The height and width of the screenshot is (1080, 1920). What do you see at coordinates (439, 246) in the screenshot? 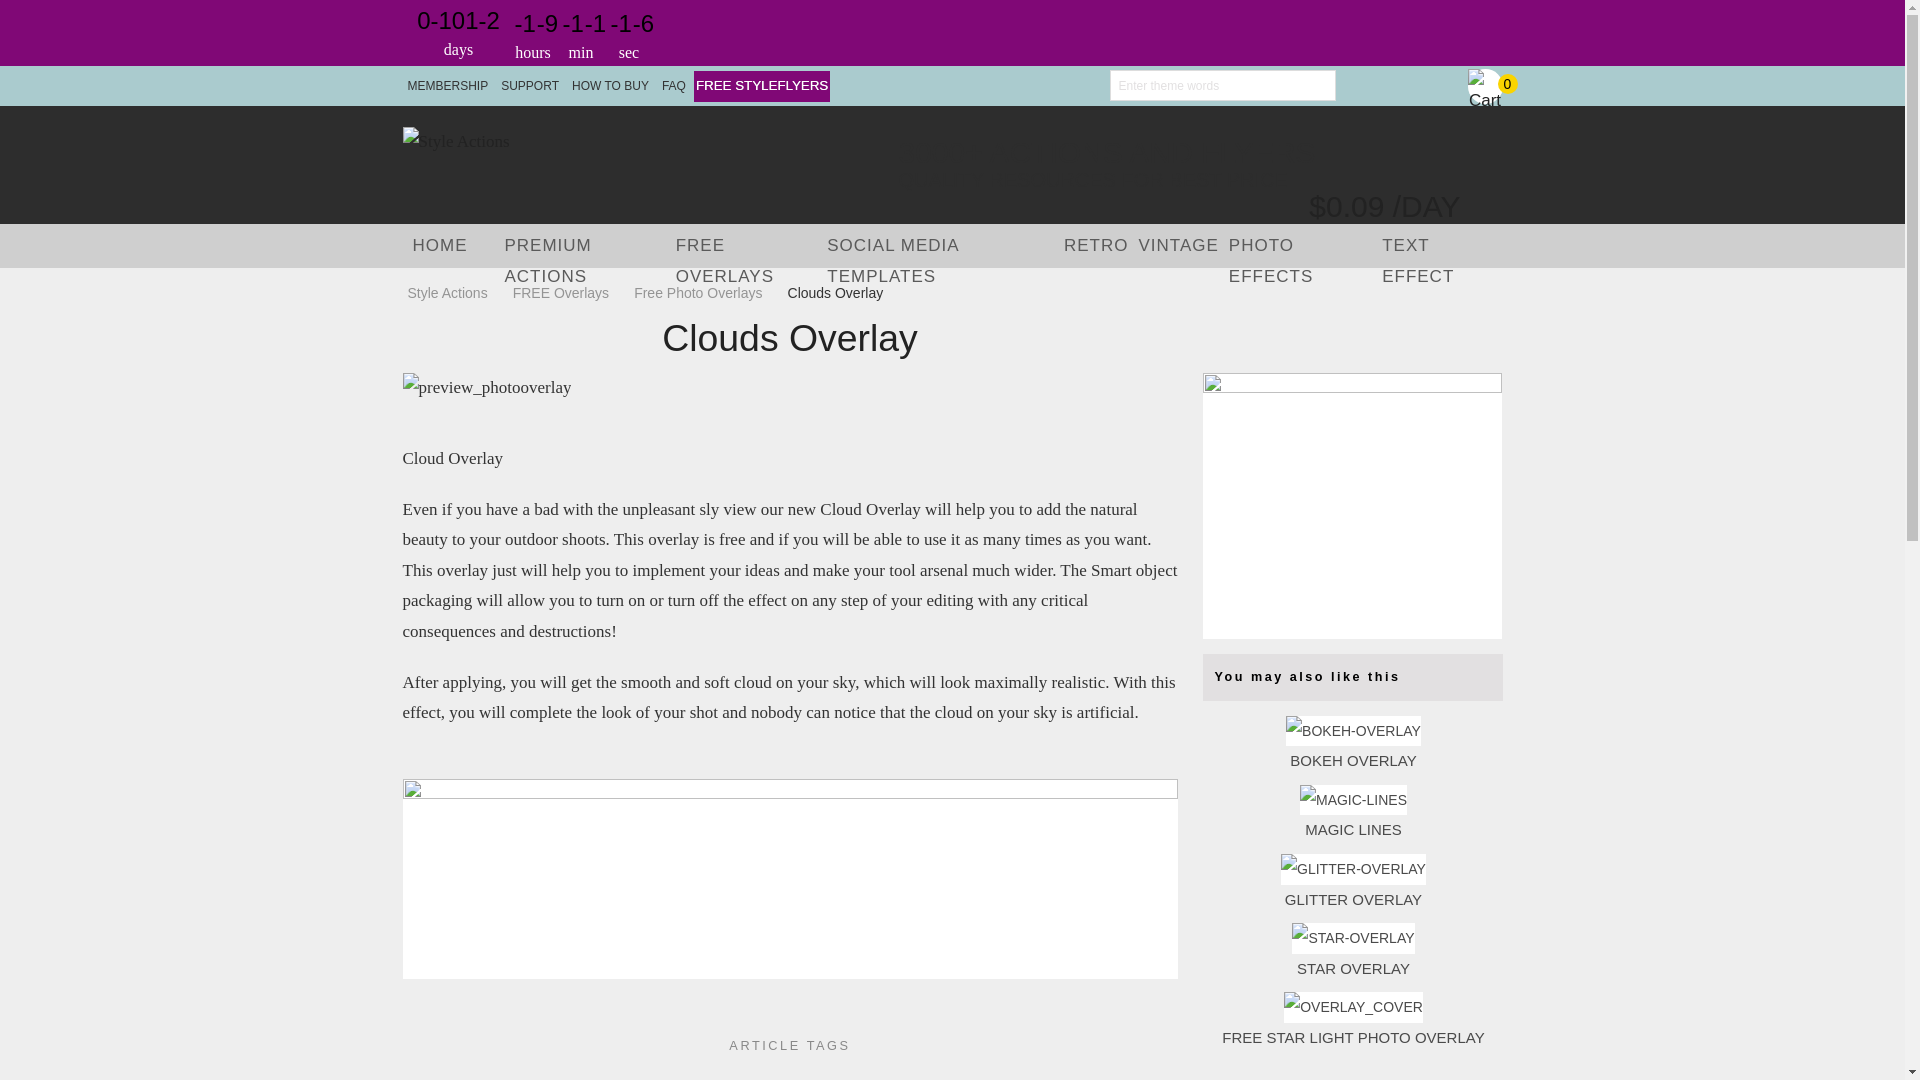
I see `Home` at bounding box center [439, 246].